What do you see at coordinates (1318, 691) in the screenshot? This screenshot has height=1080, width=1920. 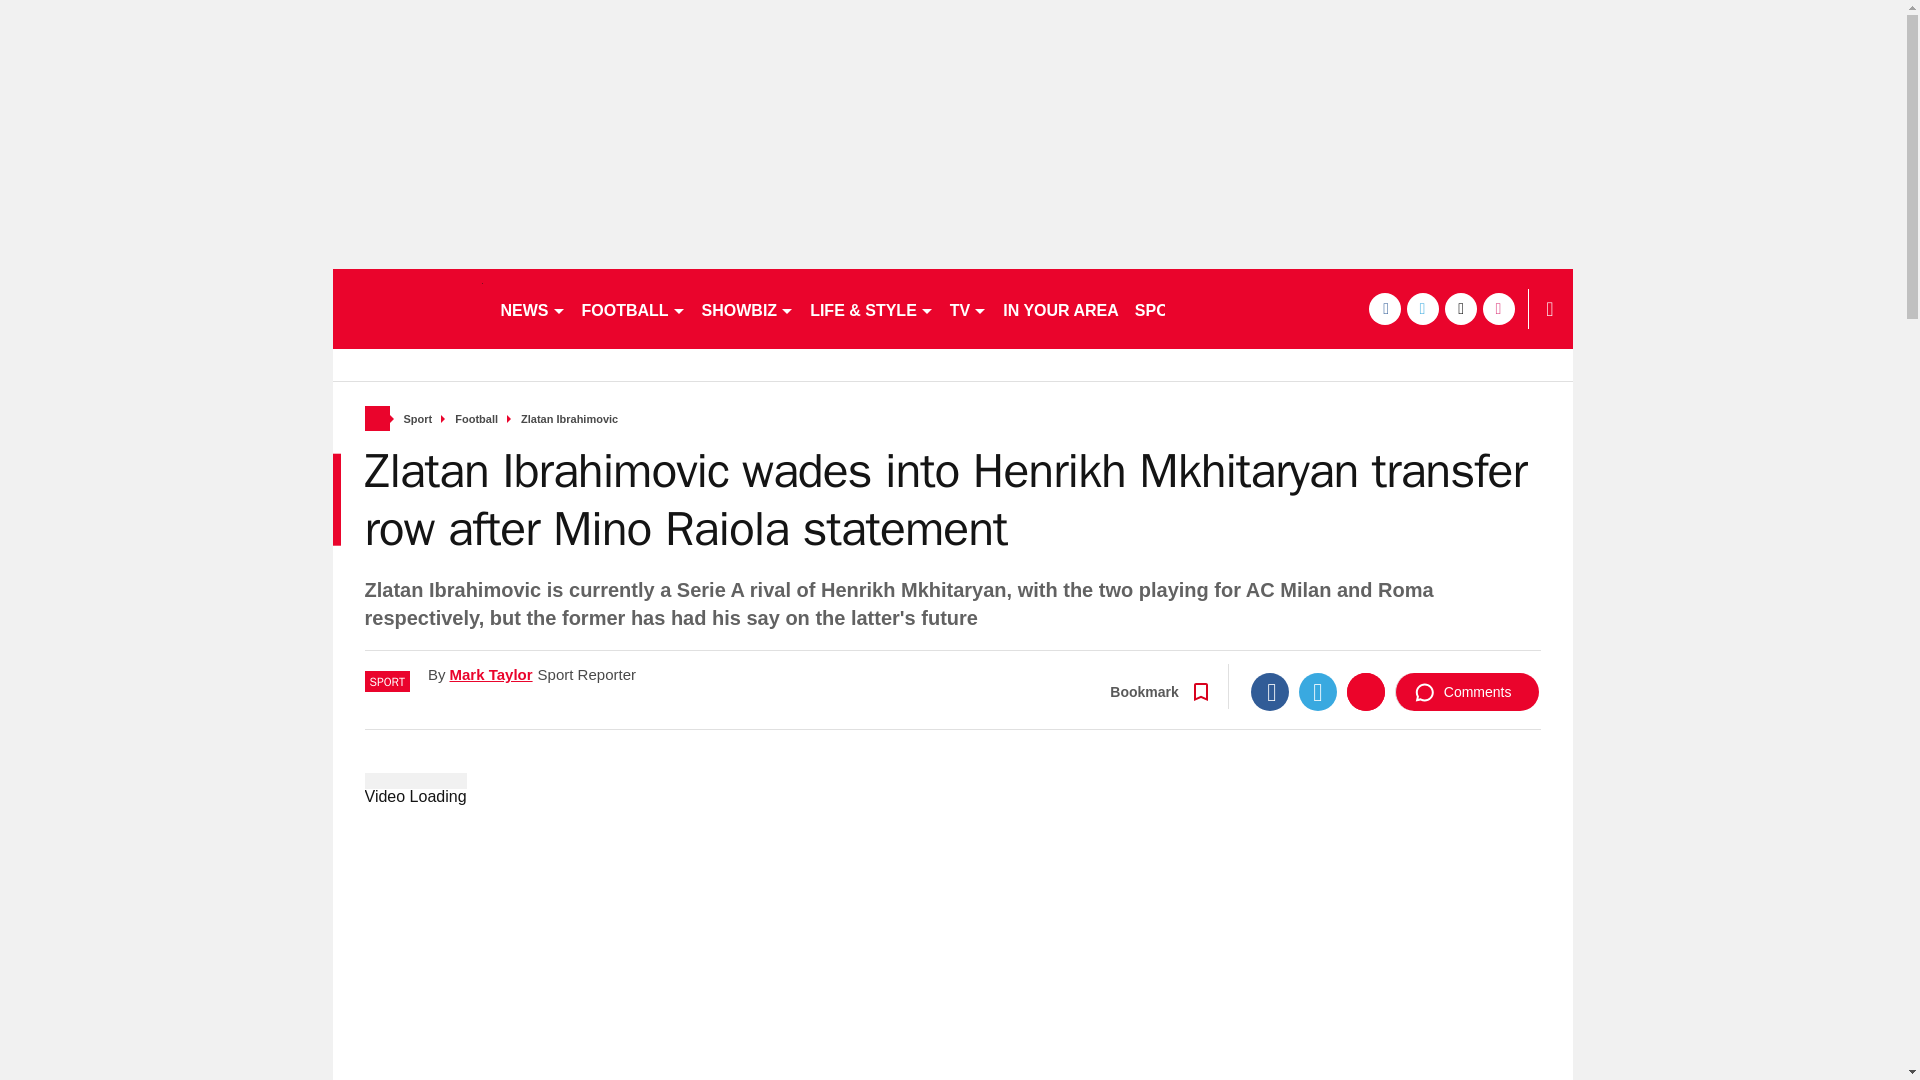 I see `Twitter` at bounding box center [1318, 691].